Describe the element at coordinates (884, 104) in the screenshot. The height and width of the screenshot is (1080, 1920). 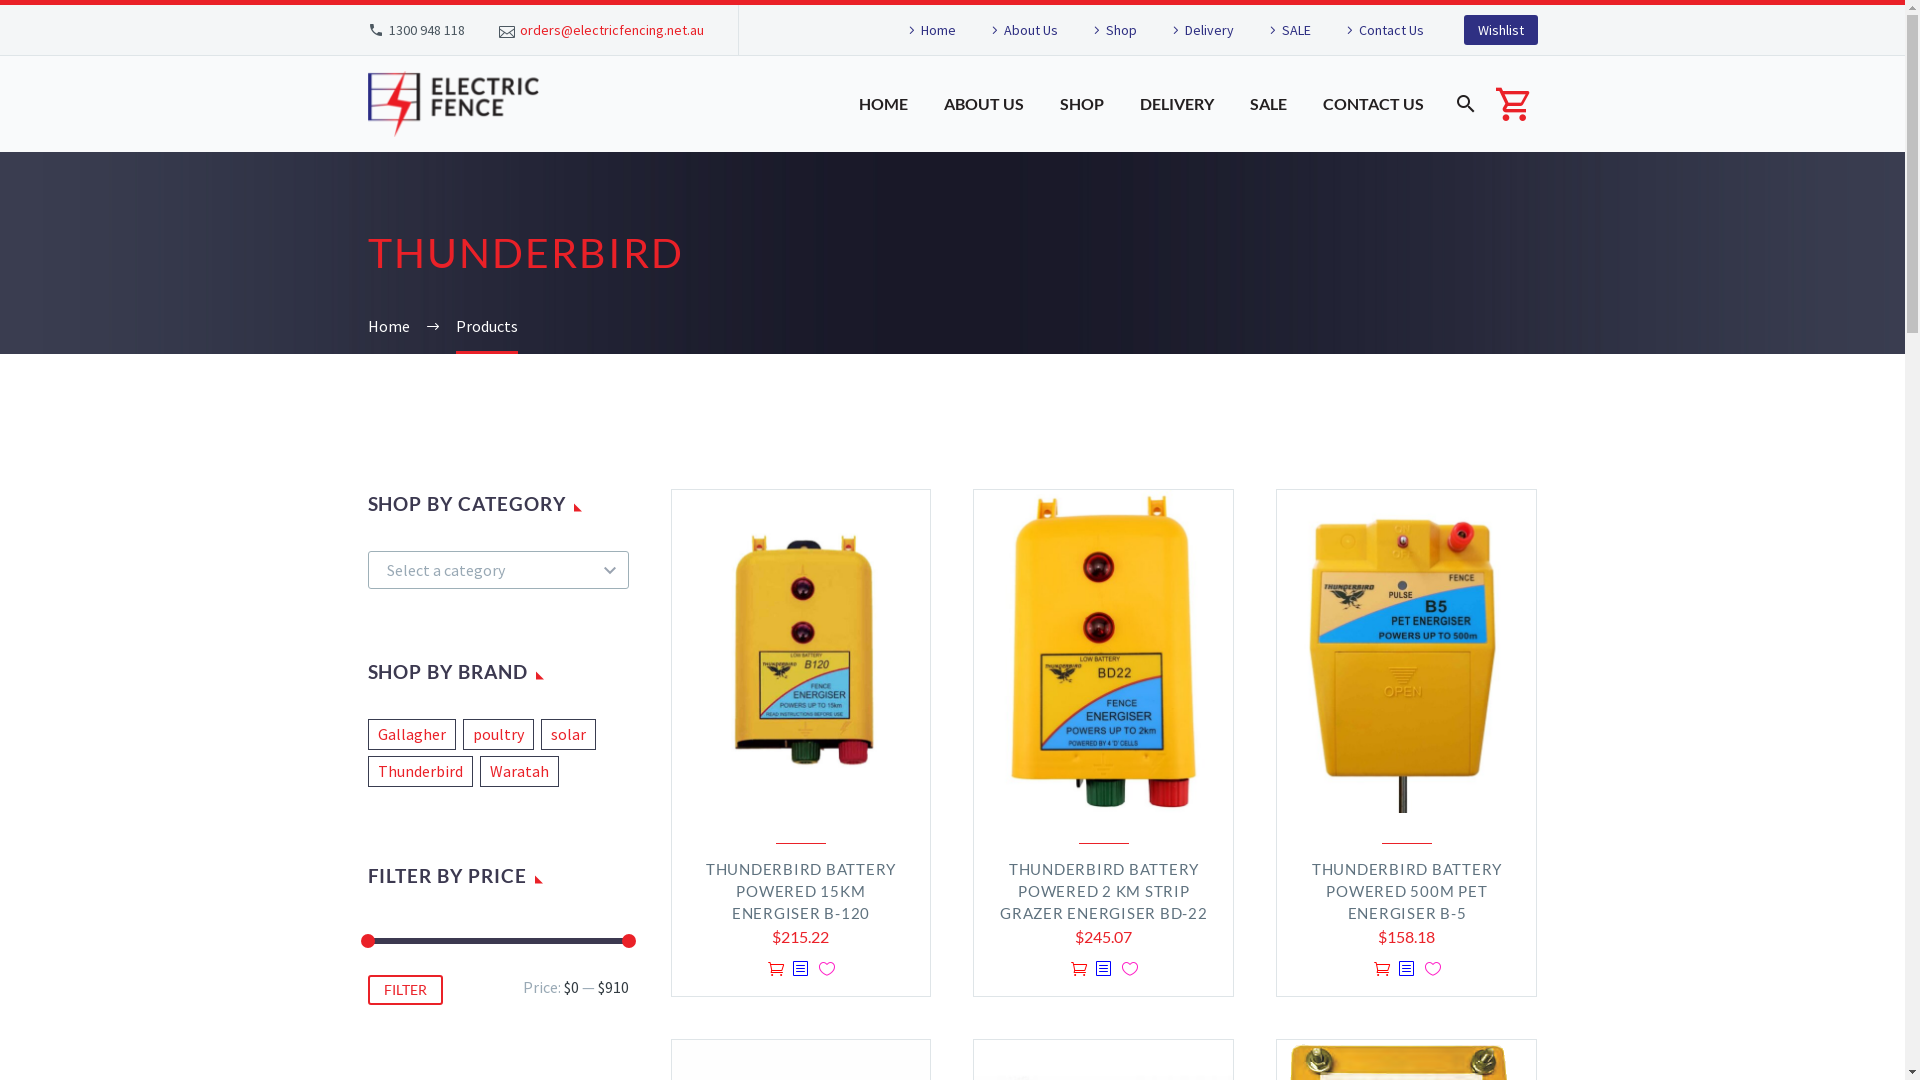
I see `HOME` at that location.